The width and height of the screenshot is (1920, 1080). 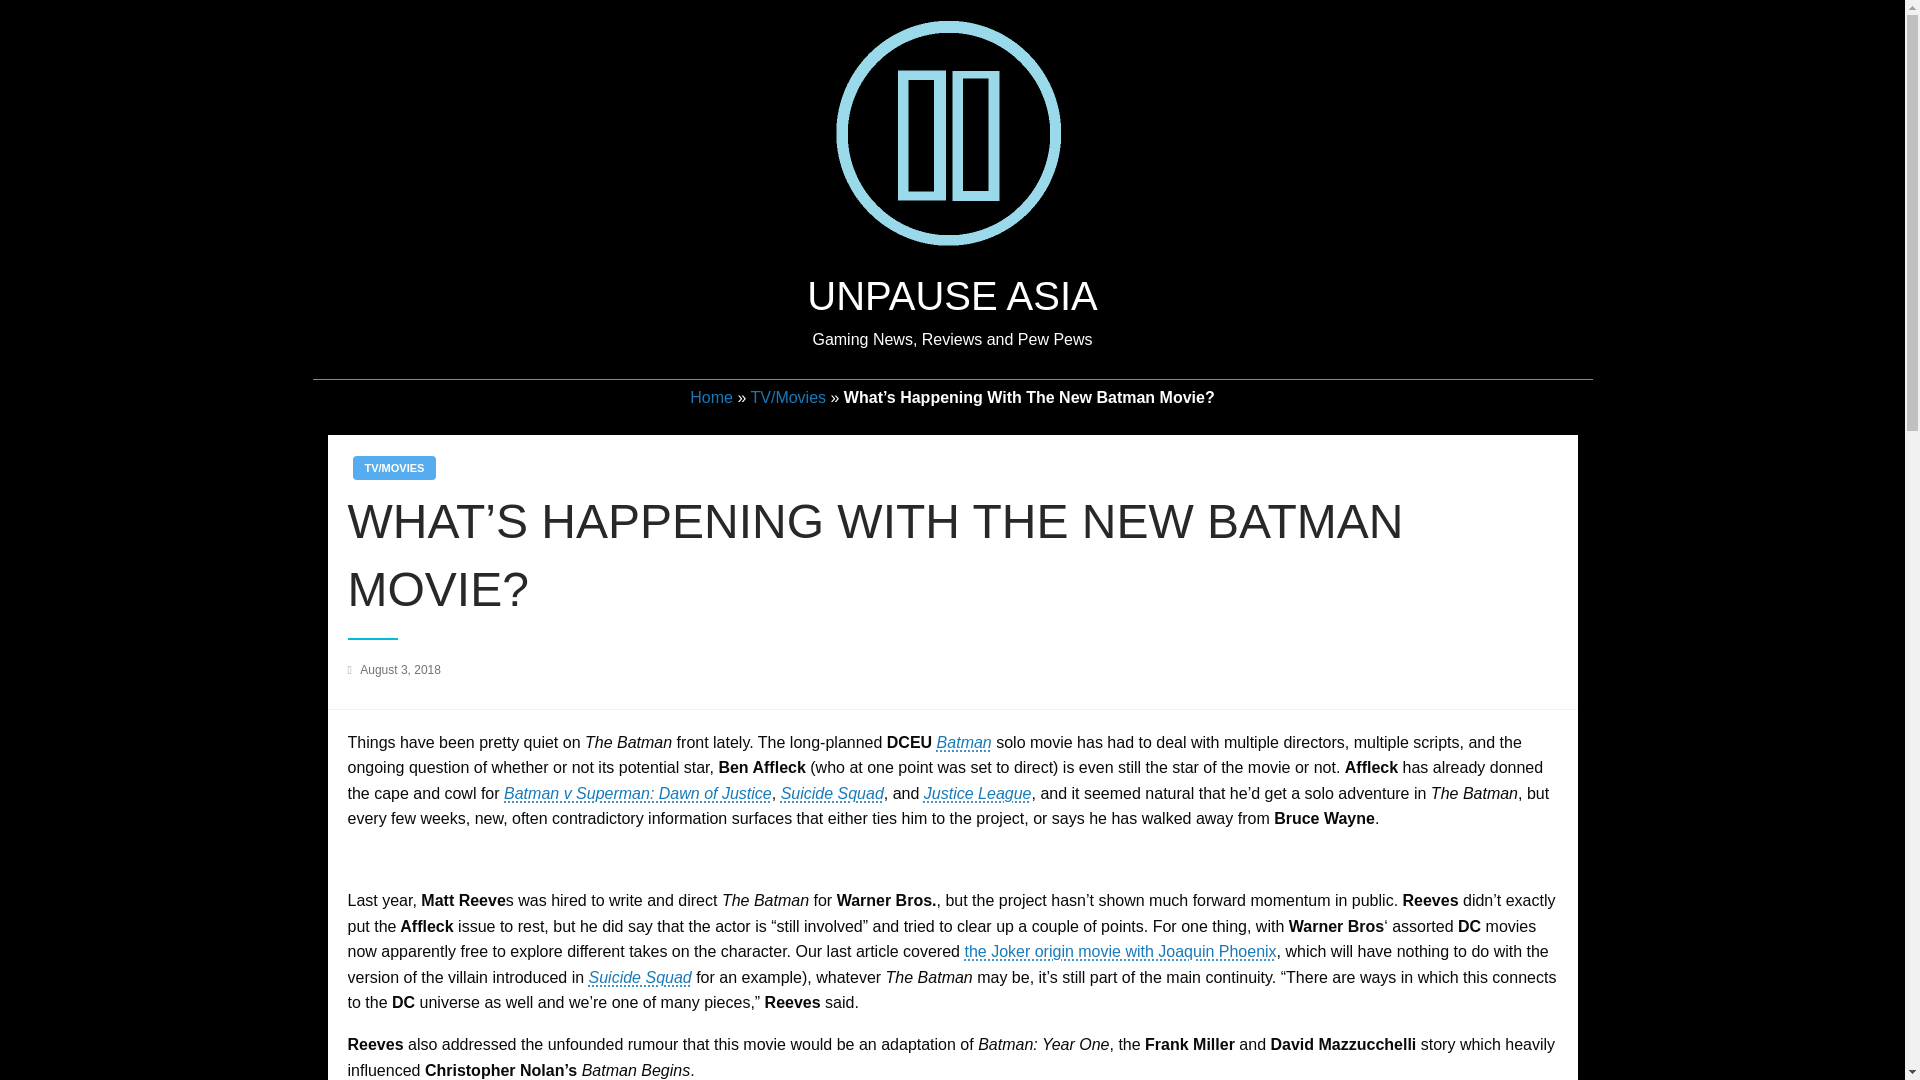 What do you see at coordinates (711, 397) in the screenshot?
I see `Home` at bounding box center [711, 397].